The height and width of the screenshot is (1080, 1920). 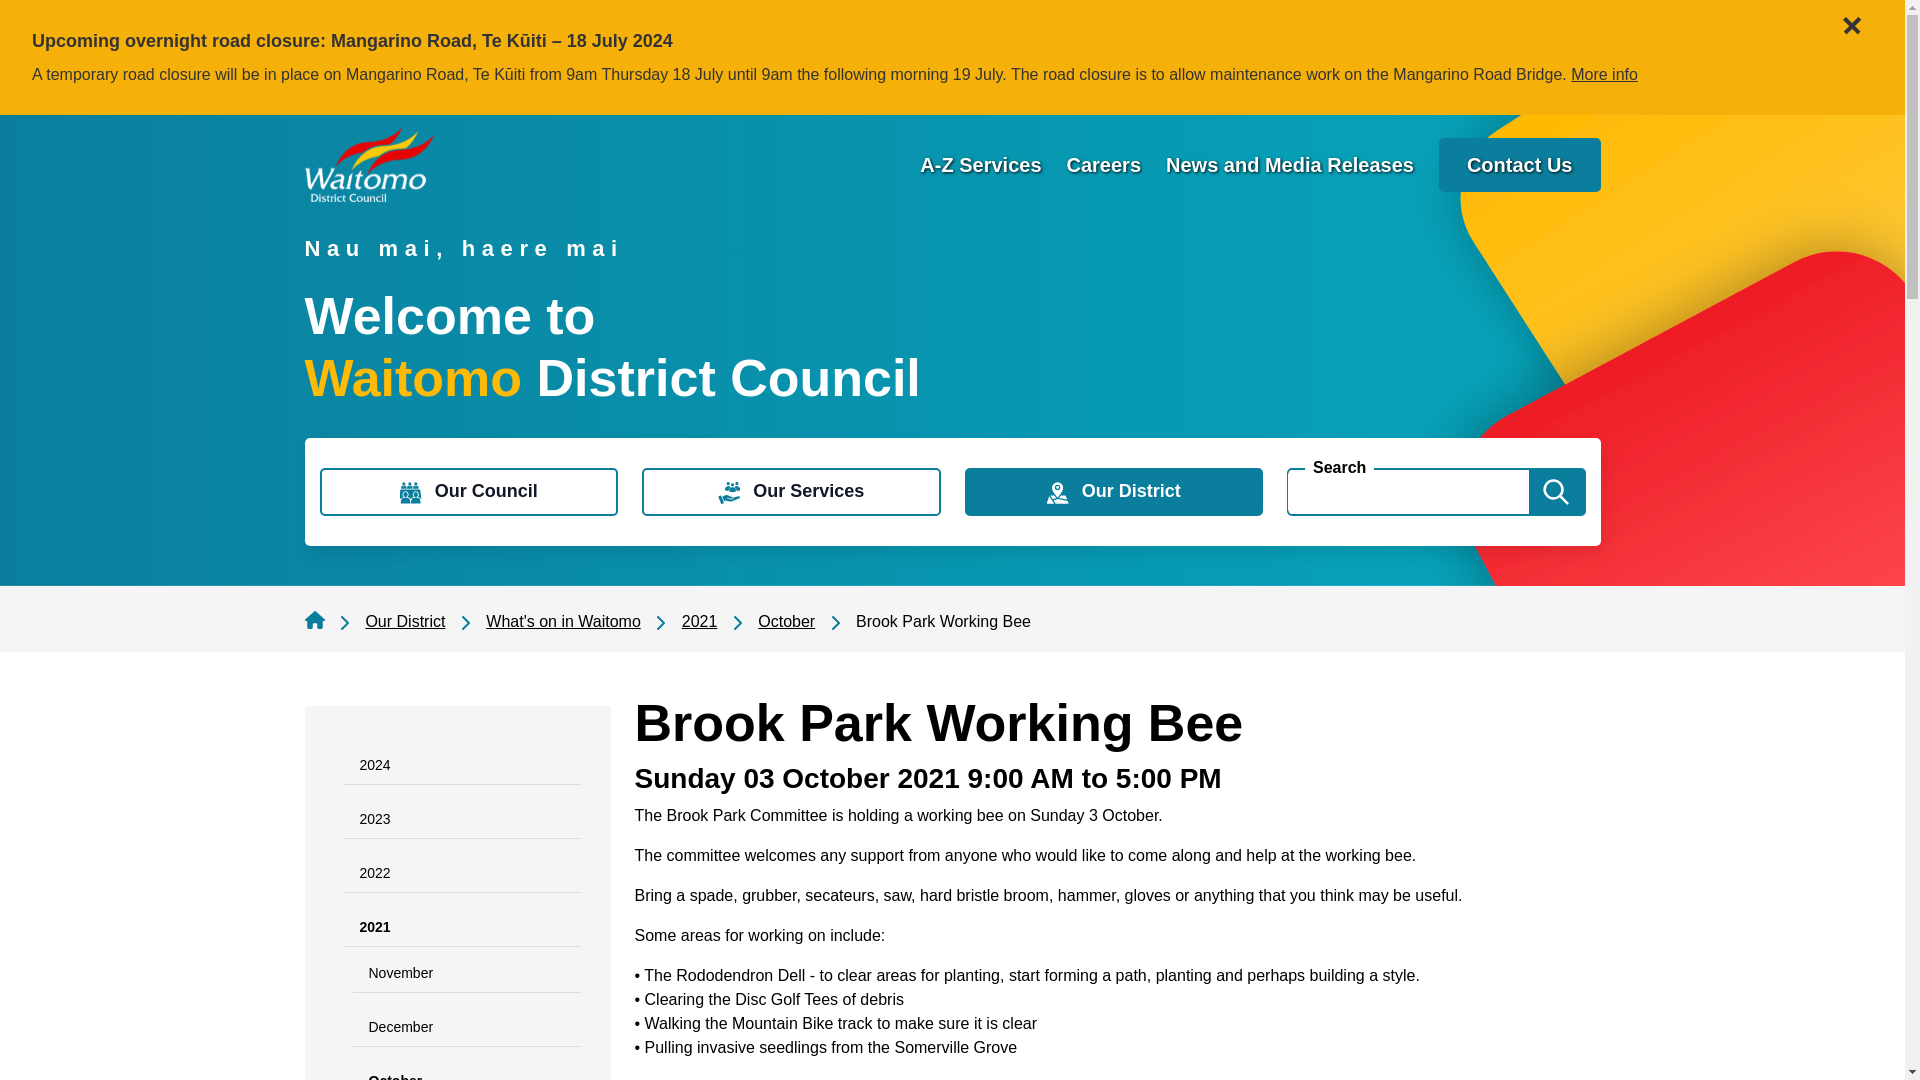 What do you see at coordinates (1604, 74) in the screenshot?
I see `More info` at bounding box center [1604, 74].